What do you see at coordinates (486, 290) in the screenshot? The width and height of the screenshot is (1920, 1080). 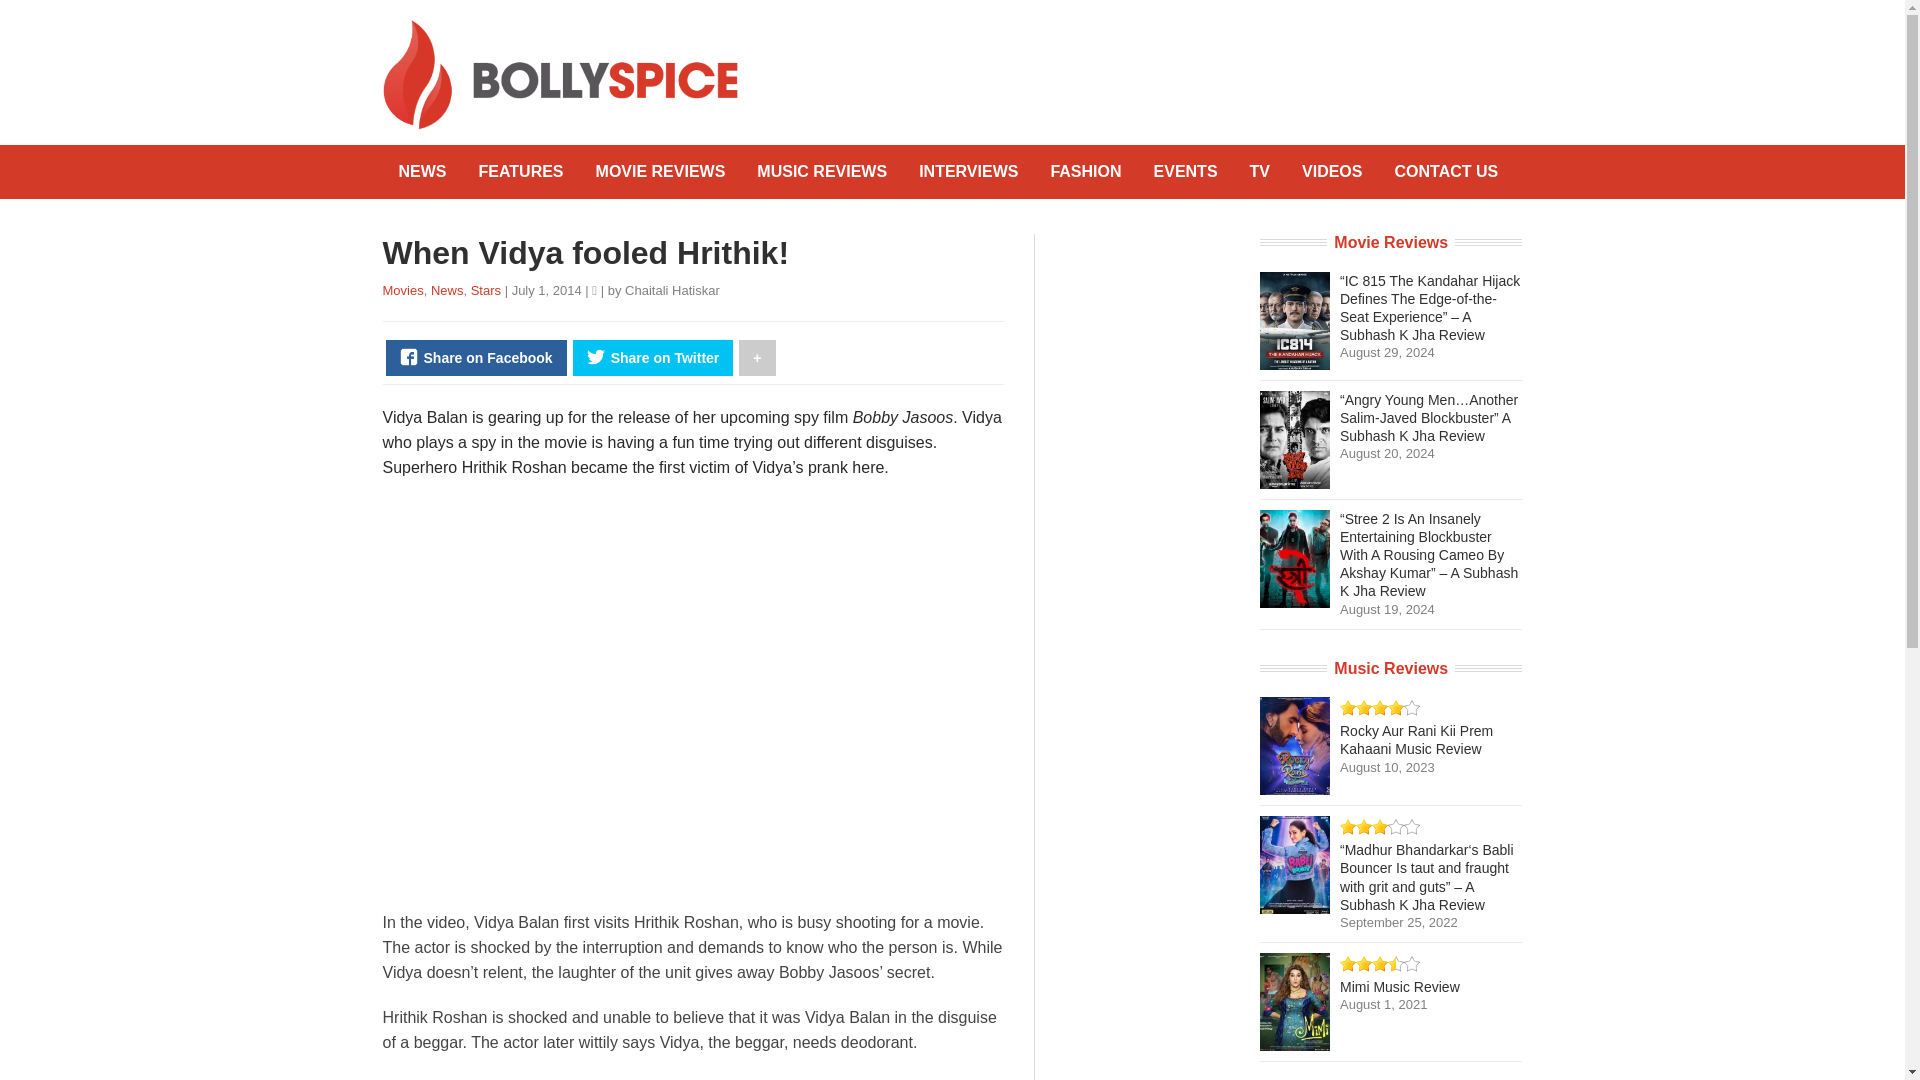 I see `Stars` at bounding box center [486, 290].